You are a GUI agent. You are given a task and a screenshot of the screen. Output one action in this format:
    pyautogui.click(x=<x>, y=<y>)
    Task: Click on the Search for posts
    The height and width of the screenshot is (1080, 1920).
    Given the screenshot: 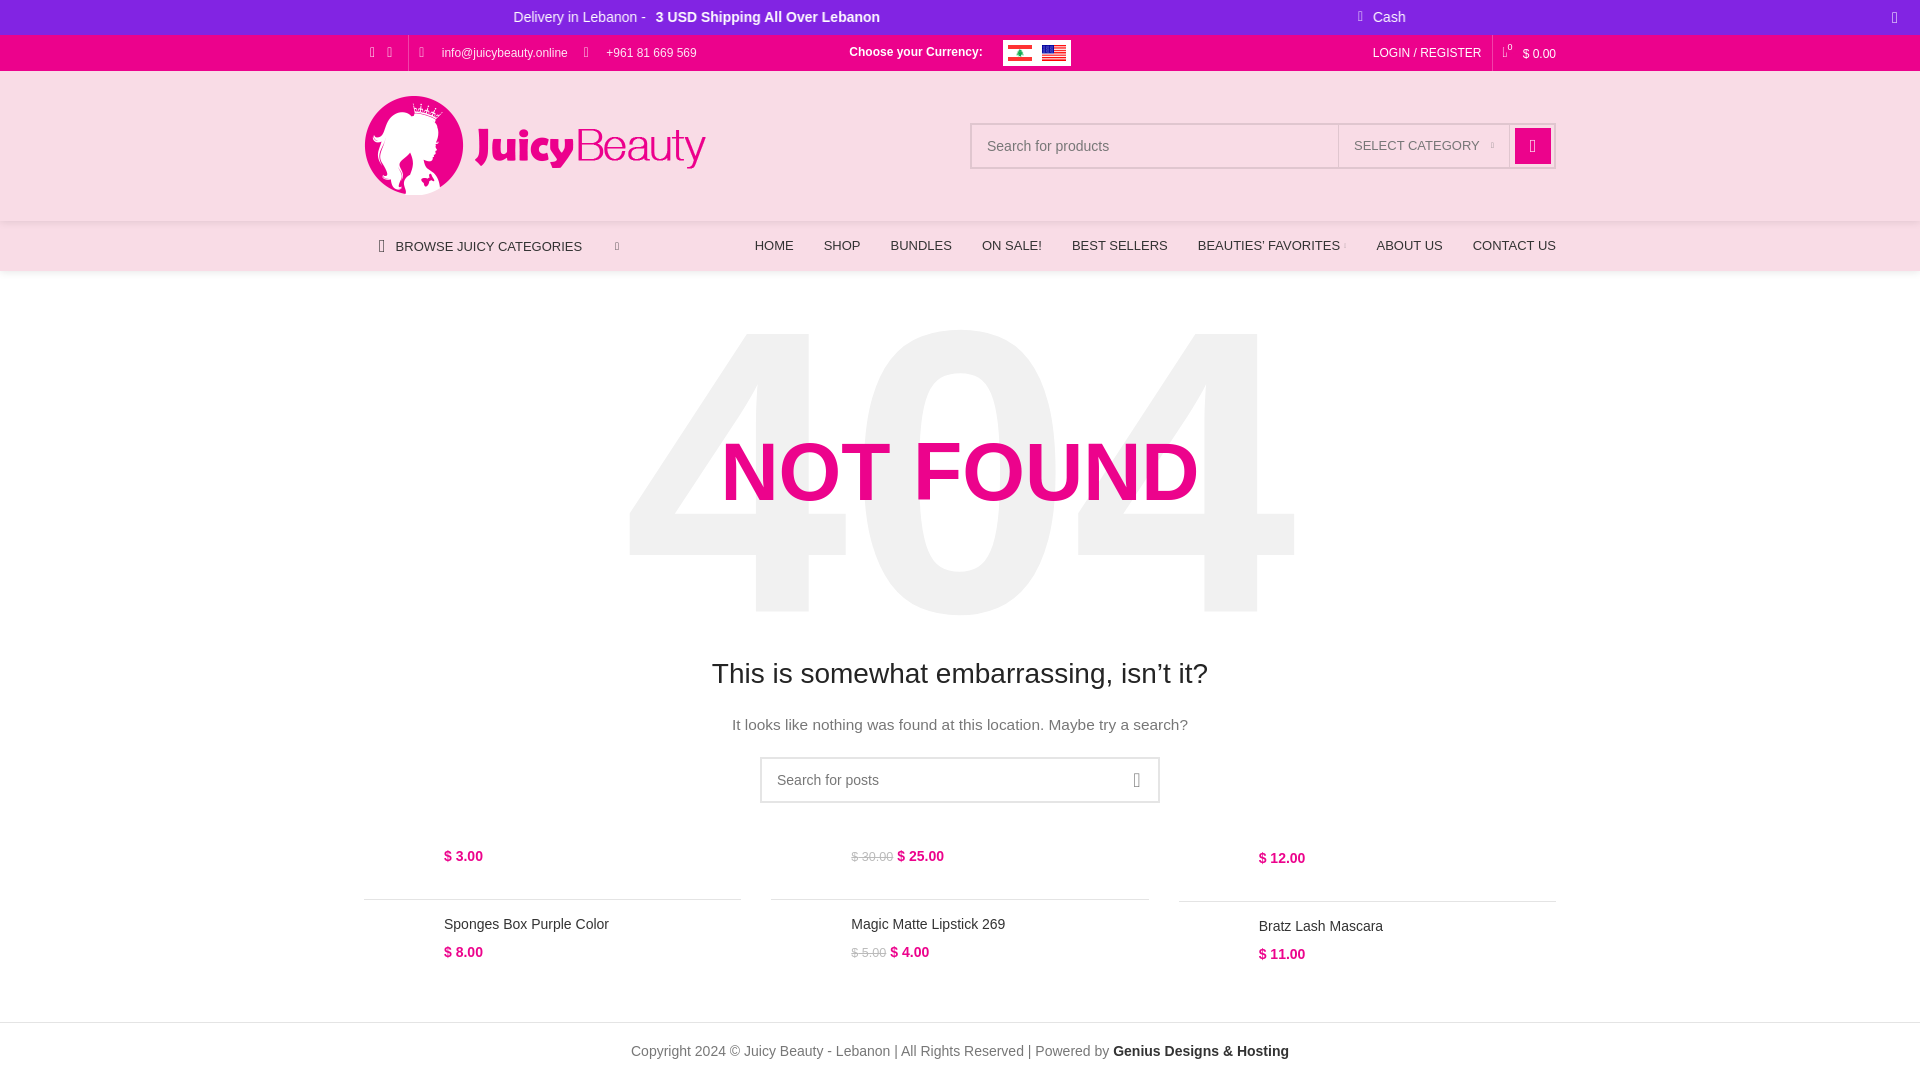 What is the action you would take?
    pyautogui.click(x=960, y=780)
    